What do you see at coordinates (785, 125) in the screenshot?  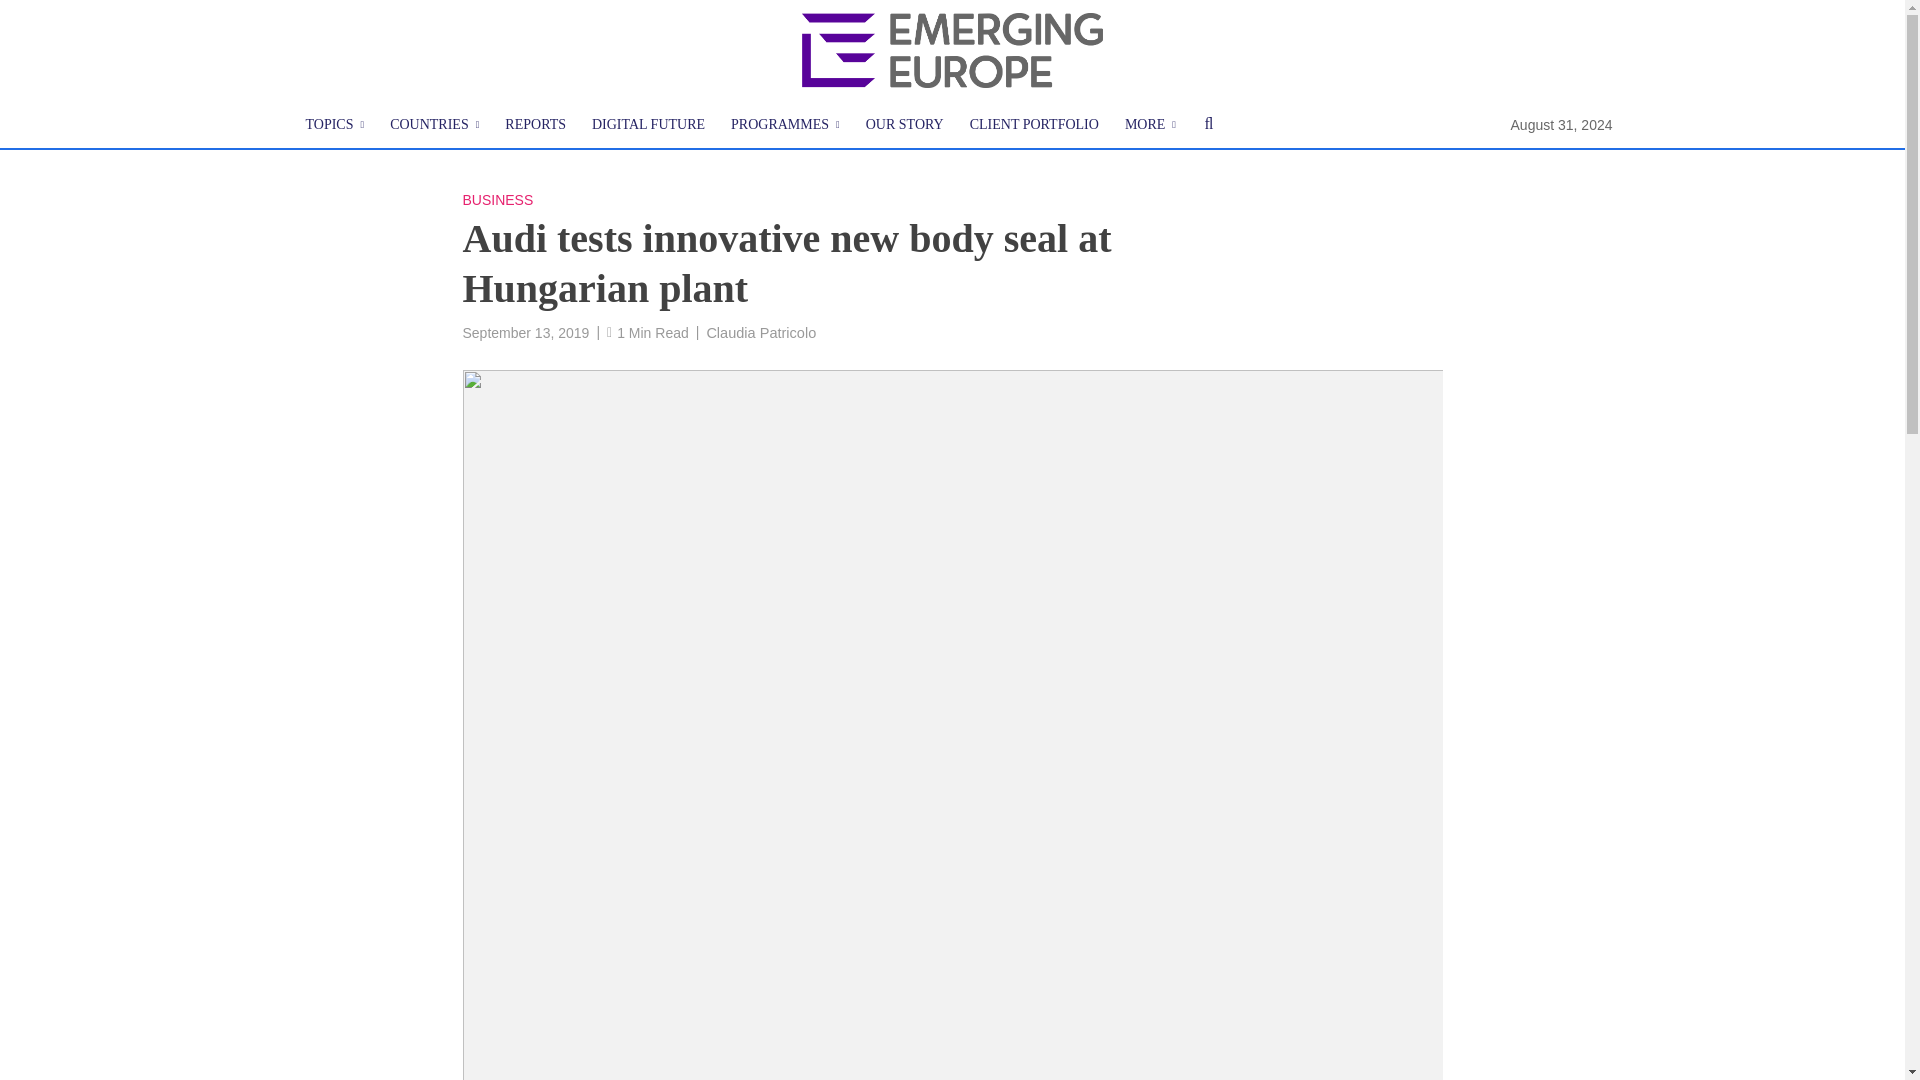 I see `PROGRAMMES` at bounding box center [785, 125].